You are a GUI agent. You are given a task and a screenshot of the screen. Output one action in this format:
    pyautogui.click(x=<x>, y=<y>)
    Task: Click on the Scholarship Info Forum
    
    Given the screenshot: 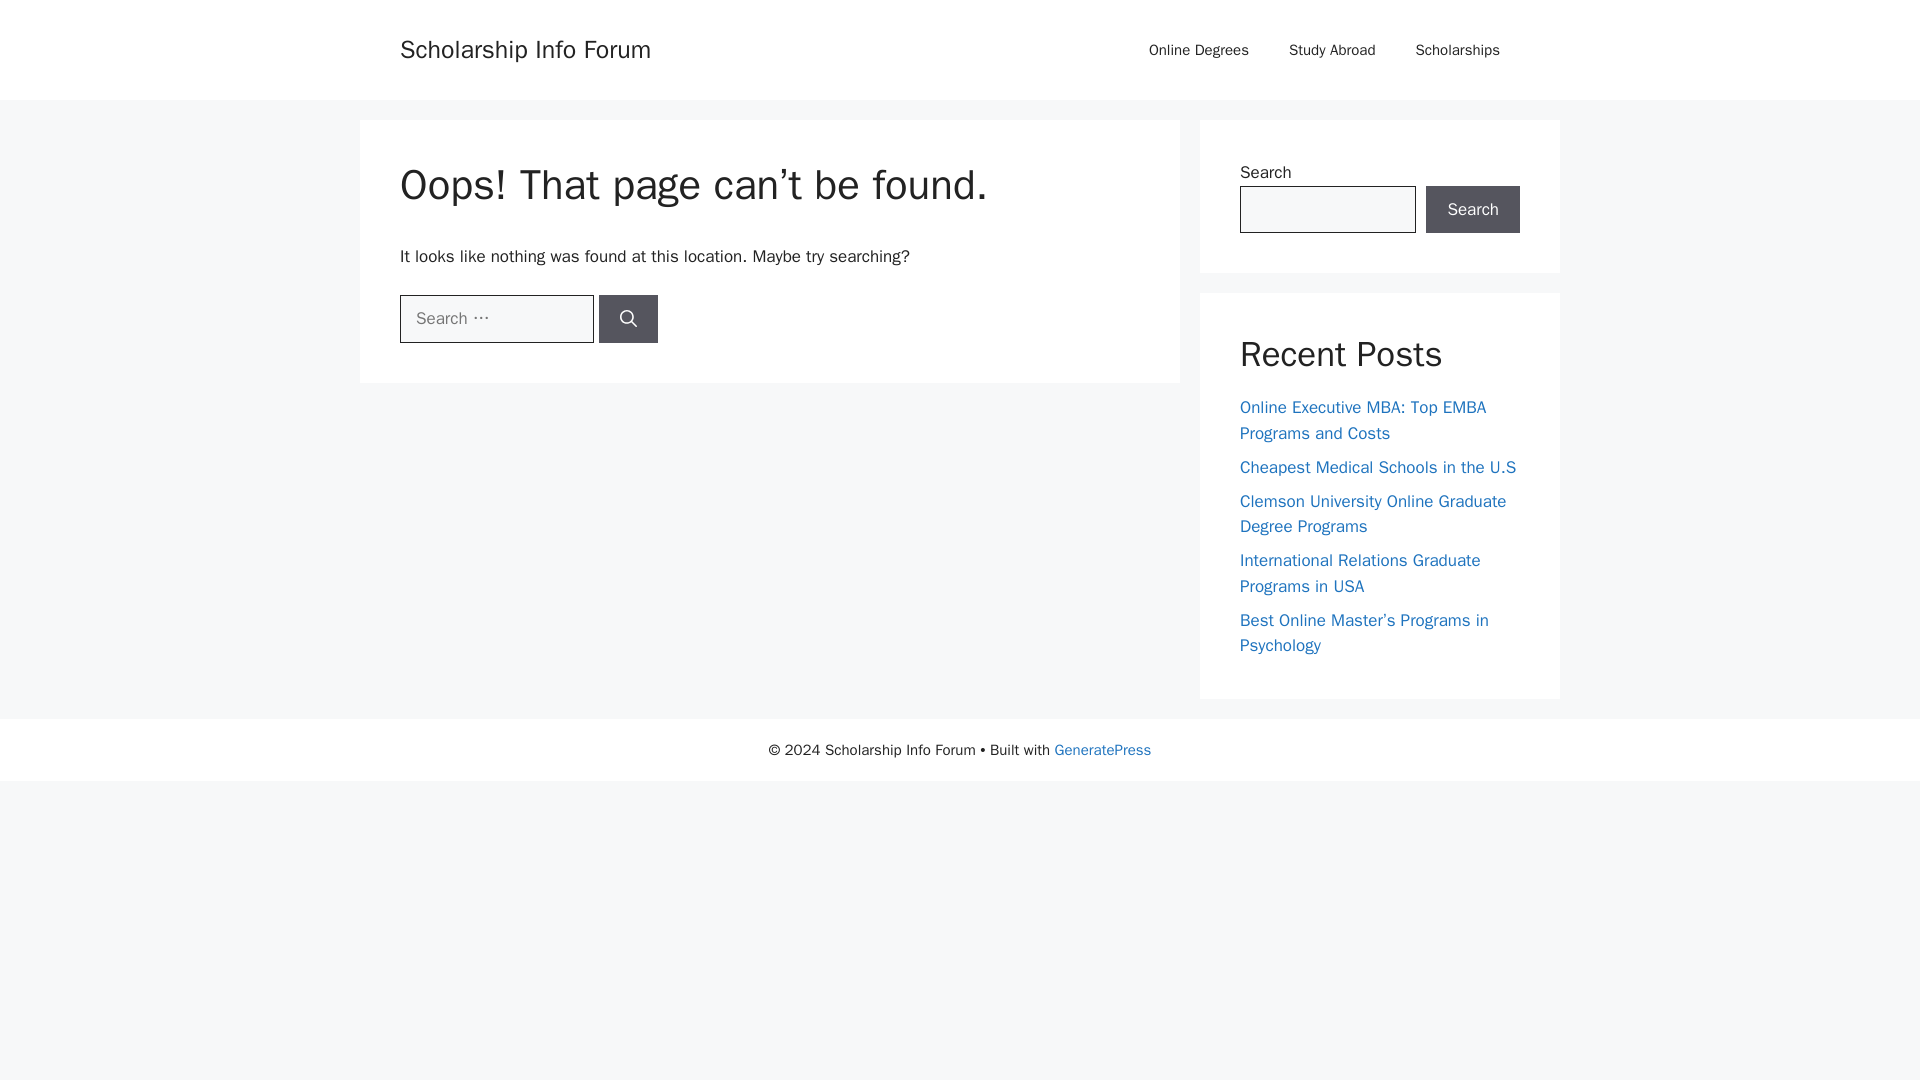 What is the action you would take?
    pyautogui.click(x=524, y=48)
    